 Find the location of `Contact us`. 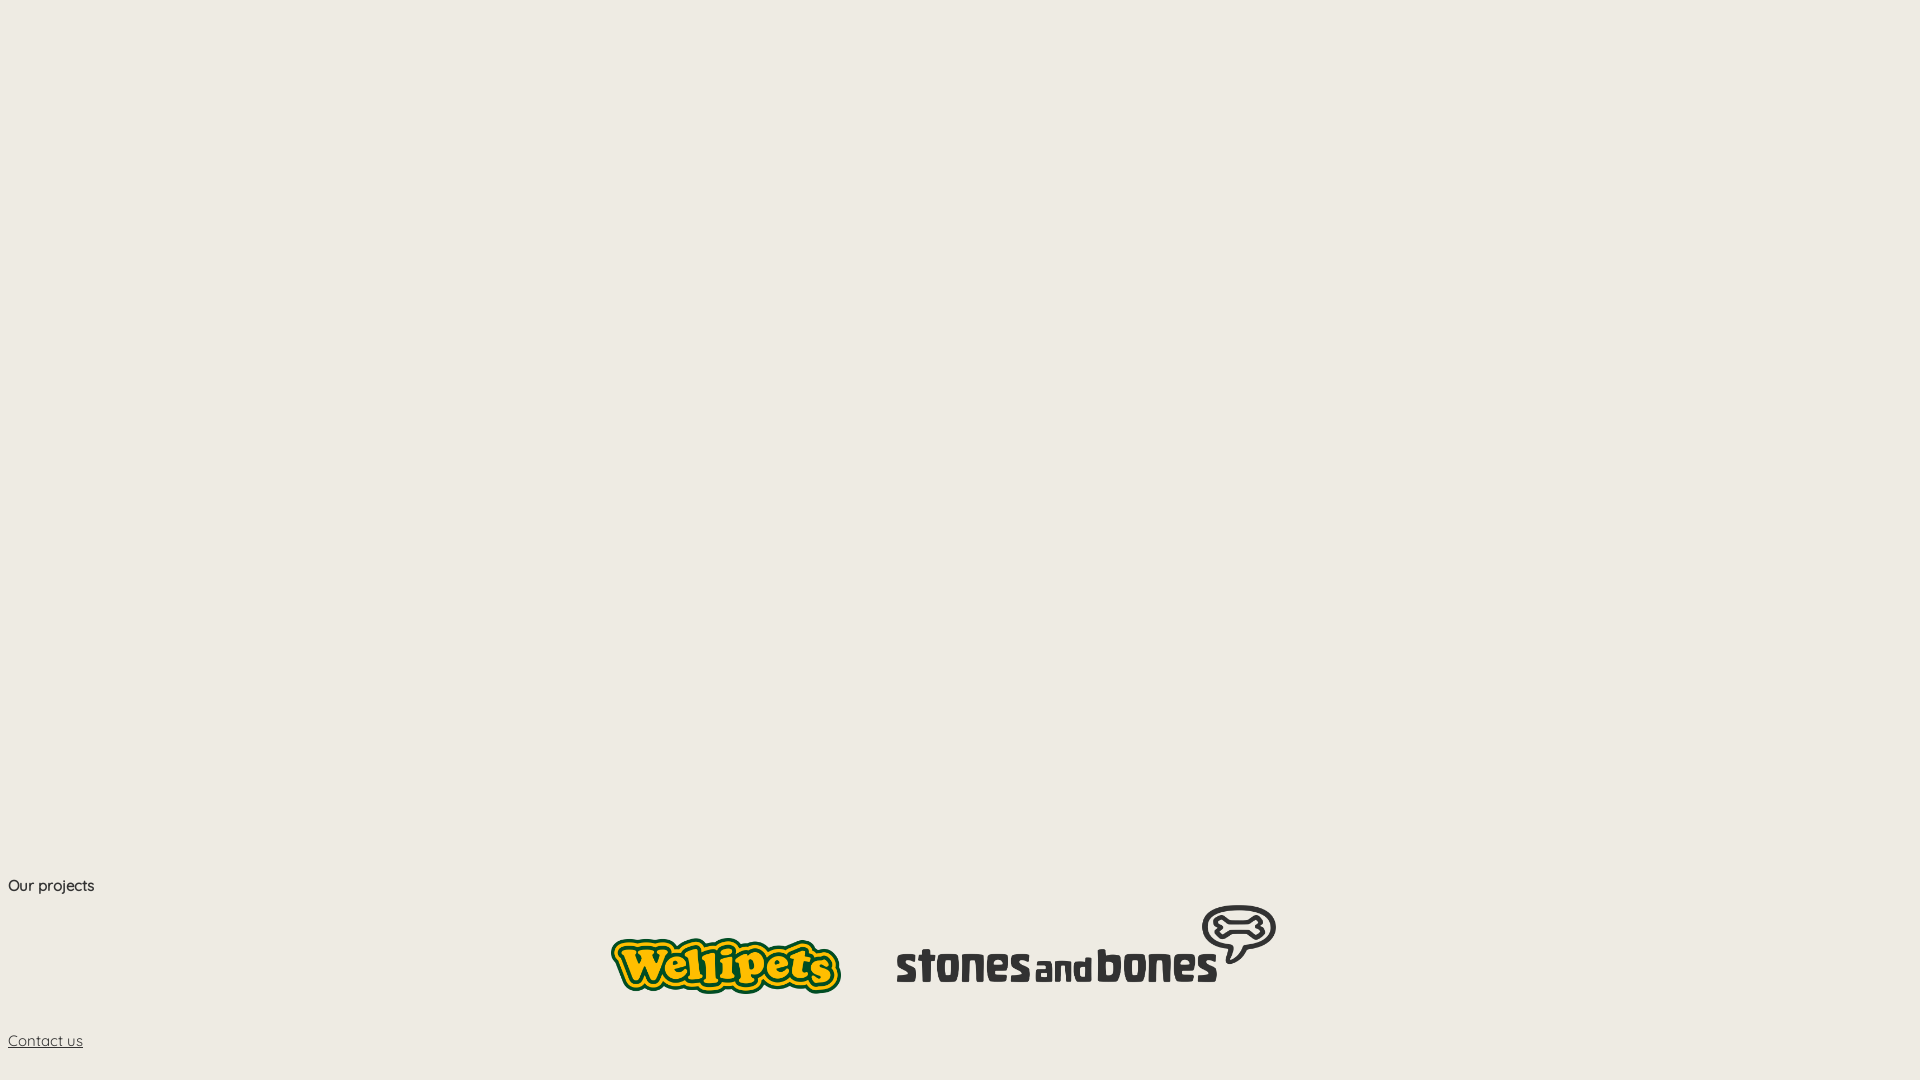

Contact us is located at coordinates (46, 1040).